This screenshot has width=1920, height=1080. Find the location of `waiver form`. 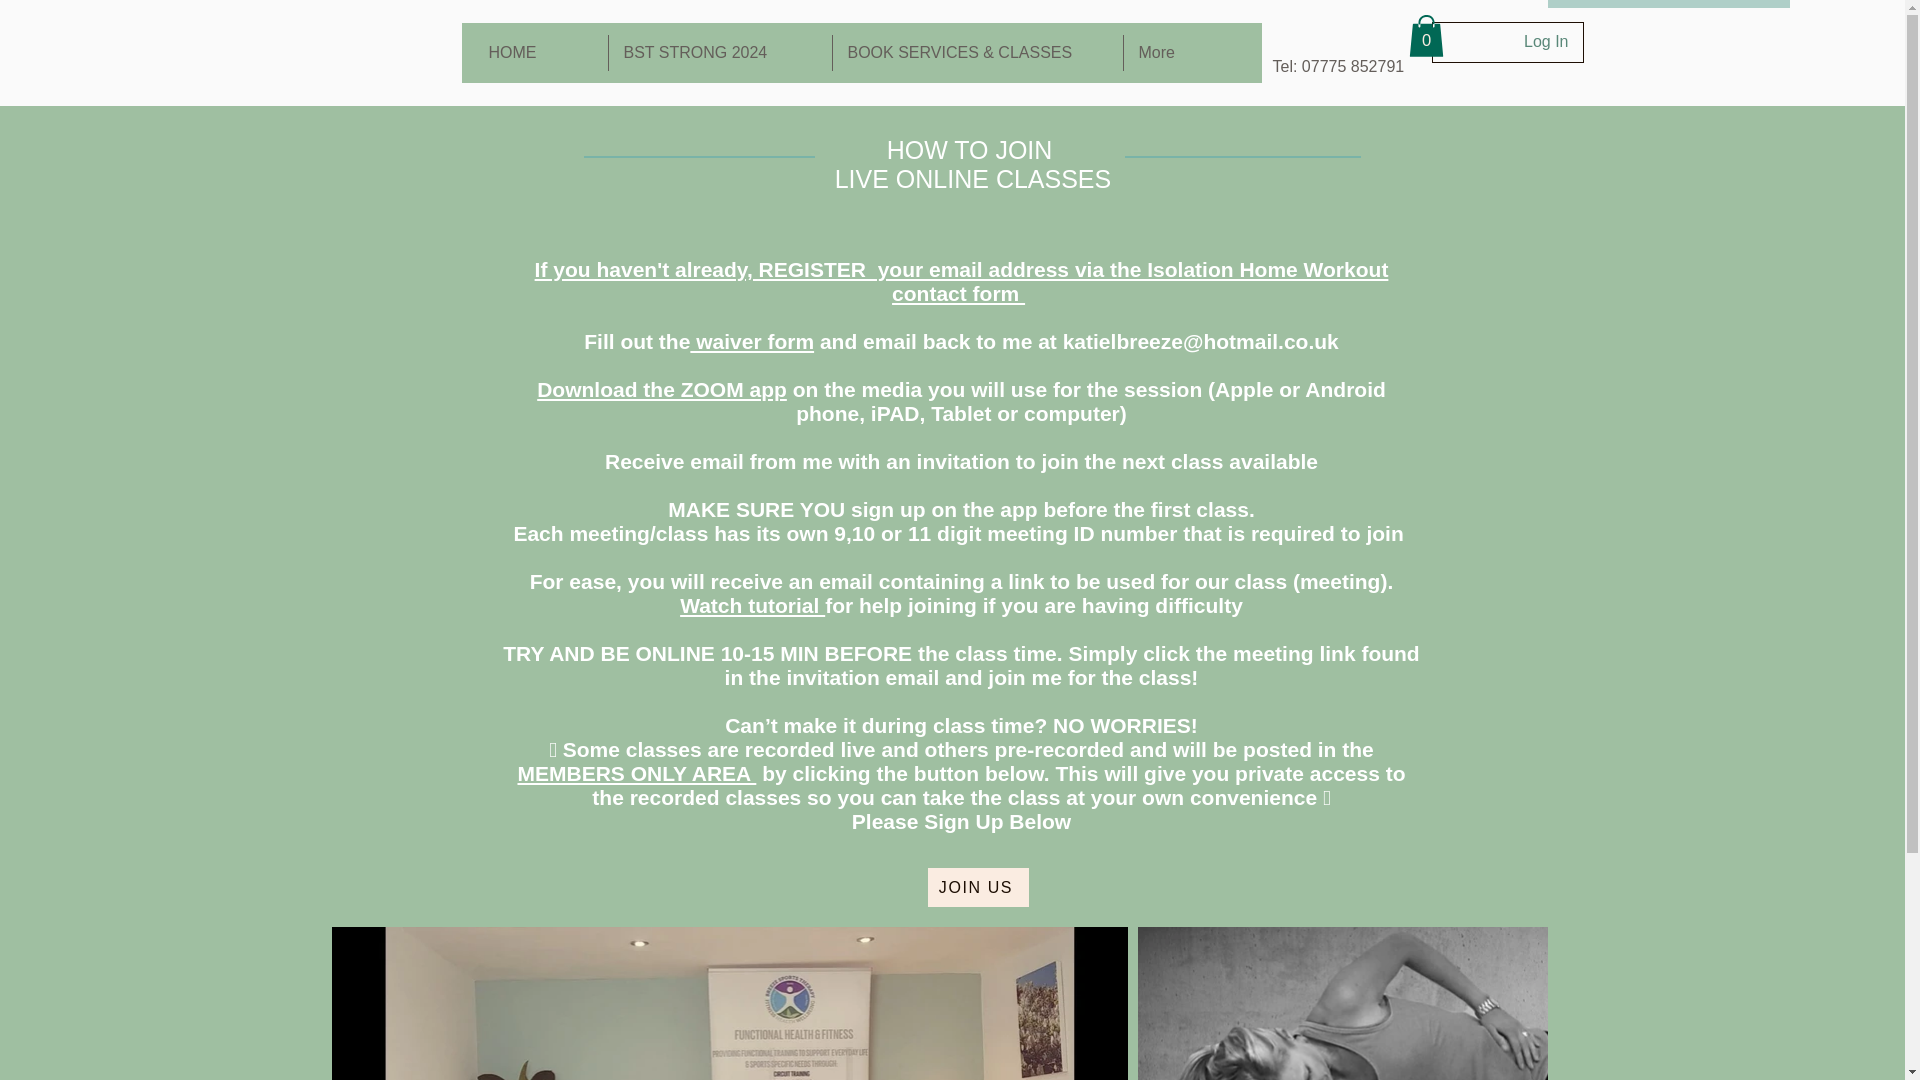

waiver form is located at coordinates (752, 342).